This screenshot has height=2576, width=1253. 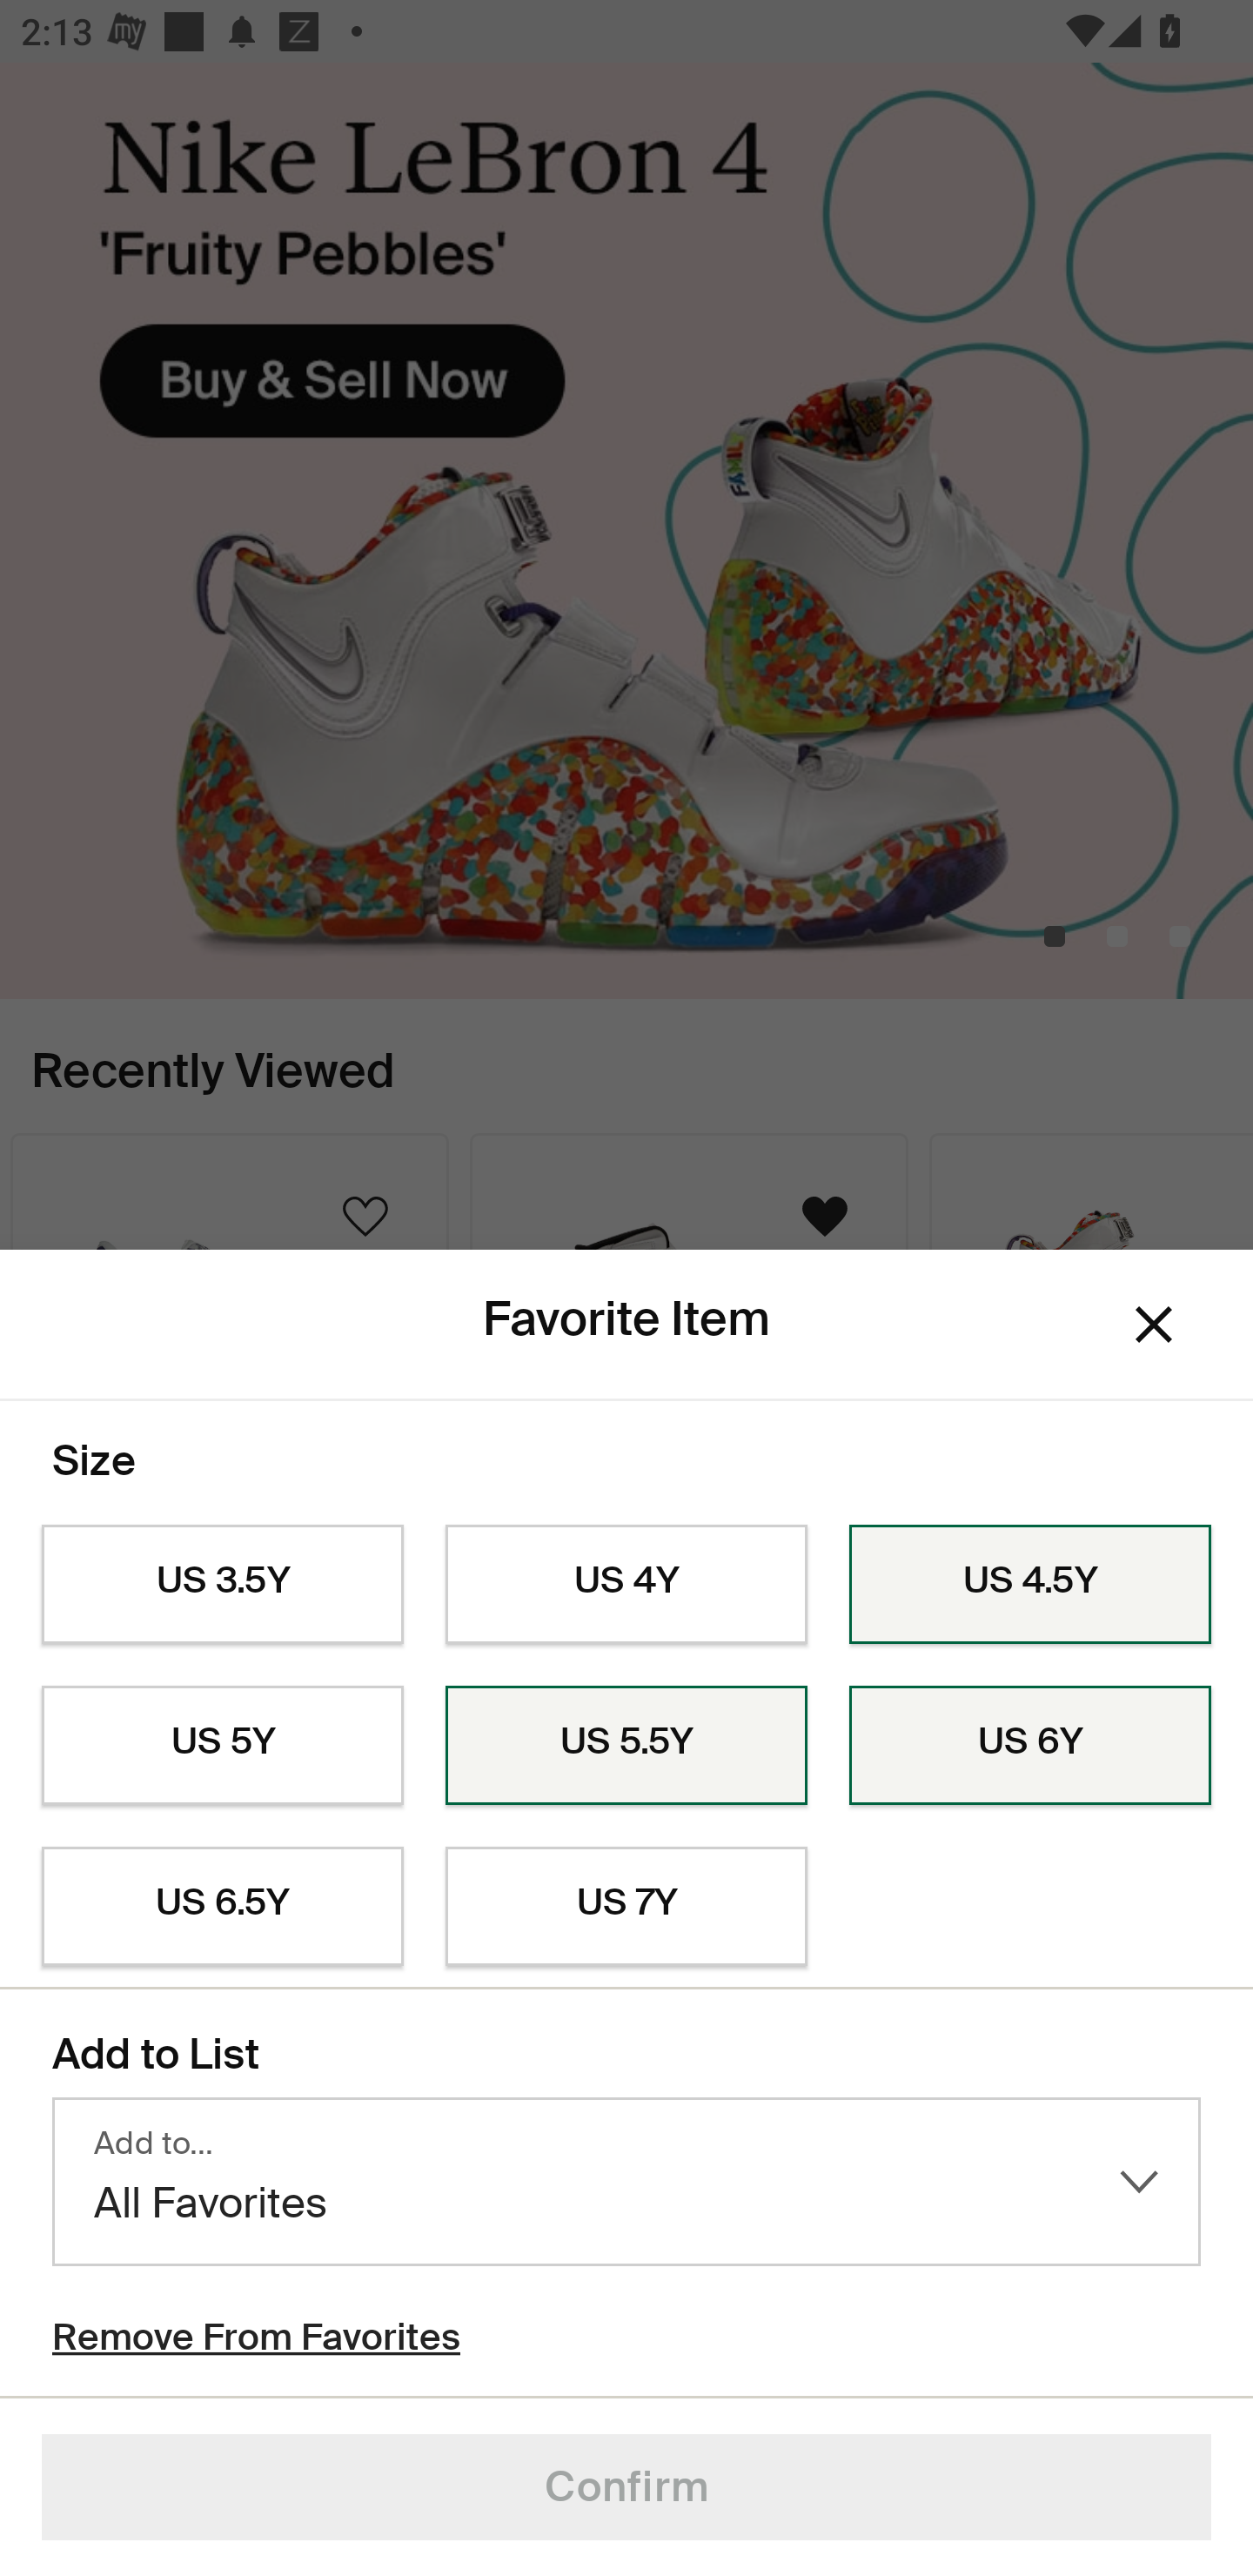 I want to click on US 6Y, so click(x=1030, y=1744).